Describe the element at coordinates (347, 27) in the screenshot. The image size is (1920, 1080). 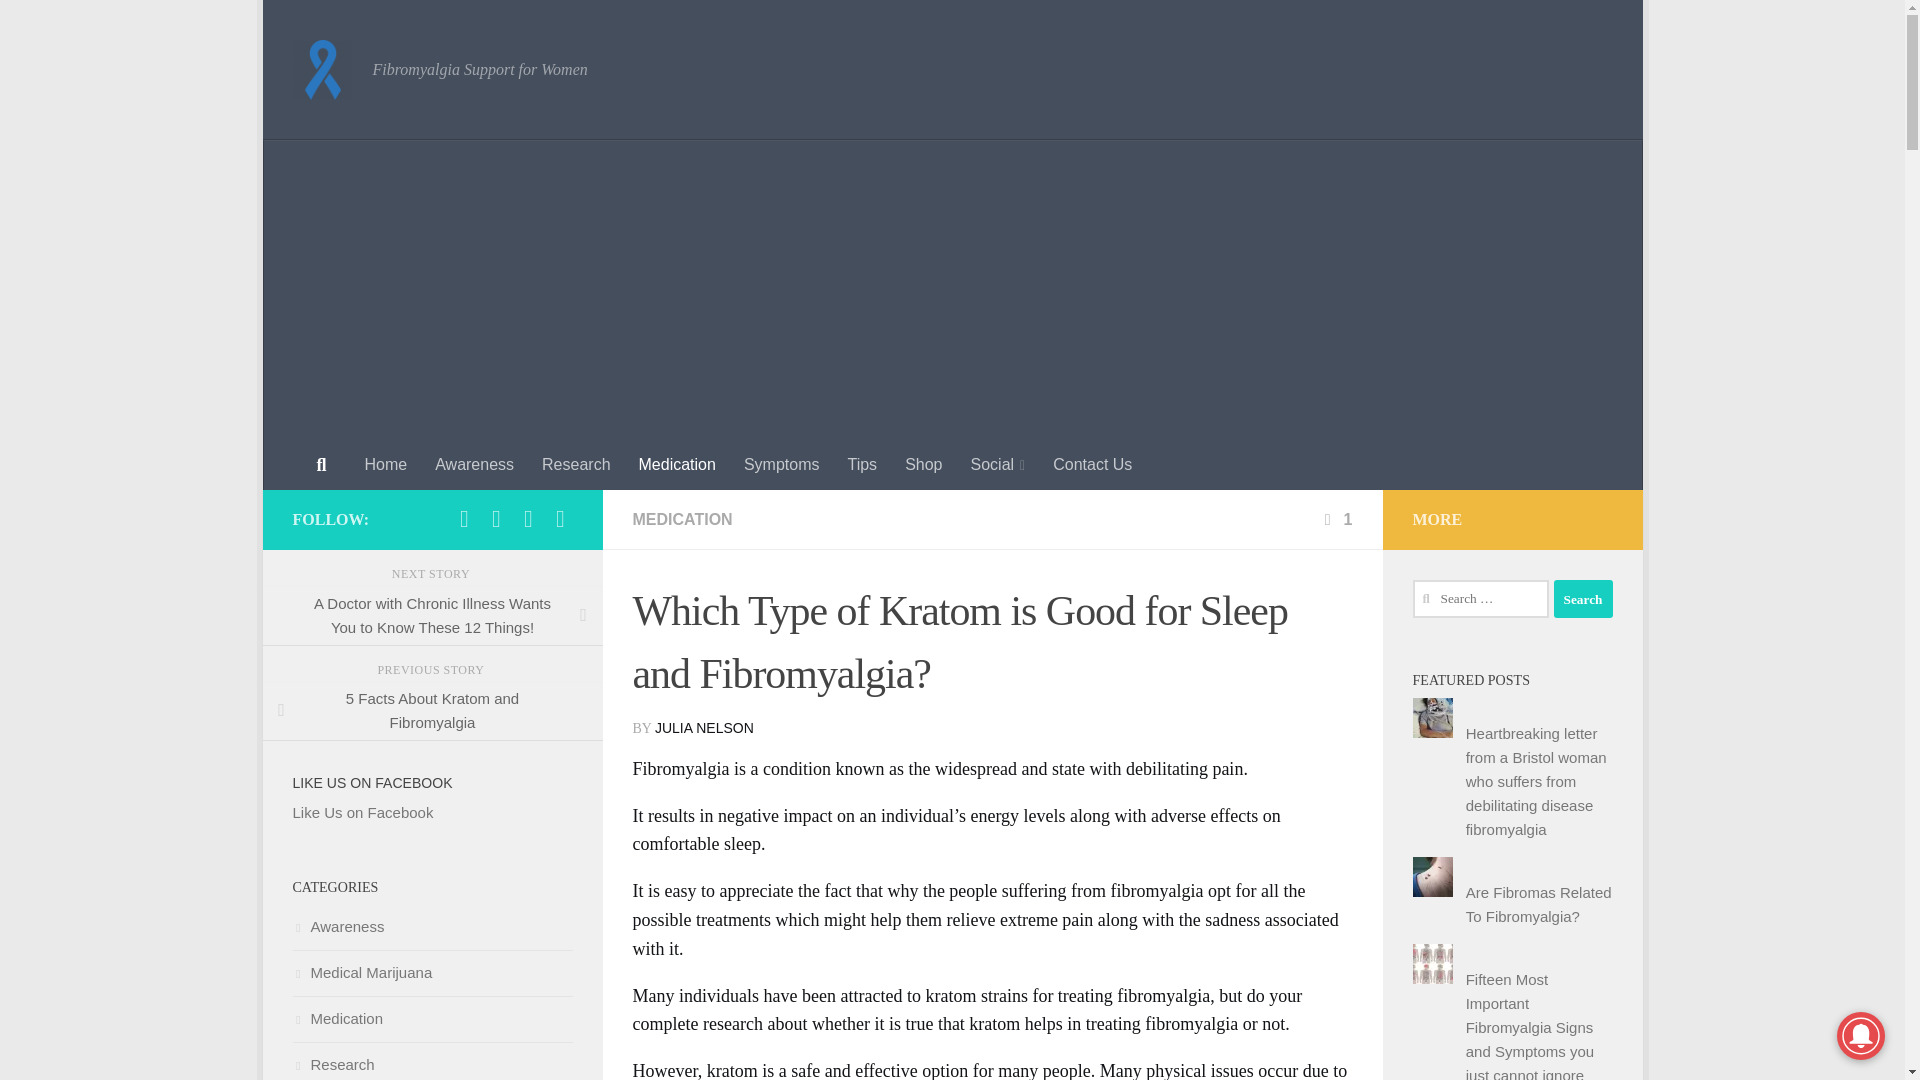
I see `Skip to content` at that location.